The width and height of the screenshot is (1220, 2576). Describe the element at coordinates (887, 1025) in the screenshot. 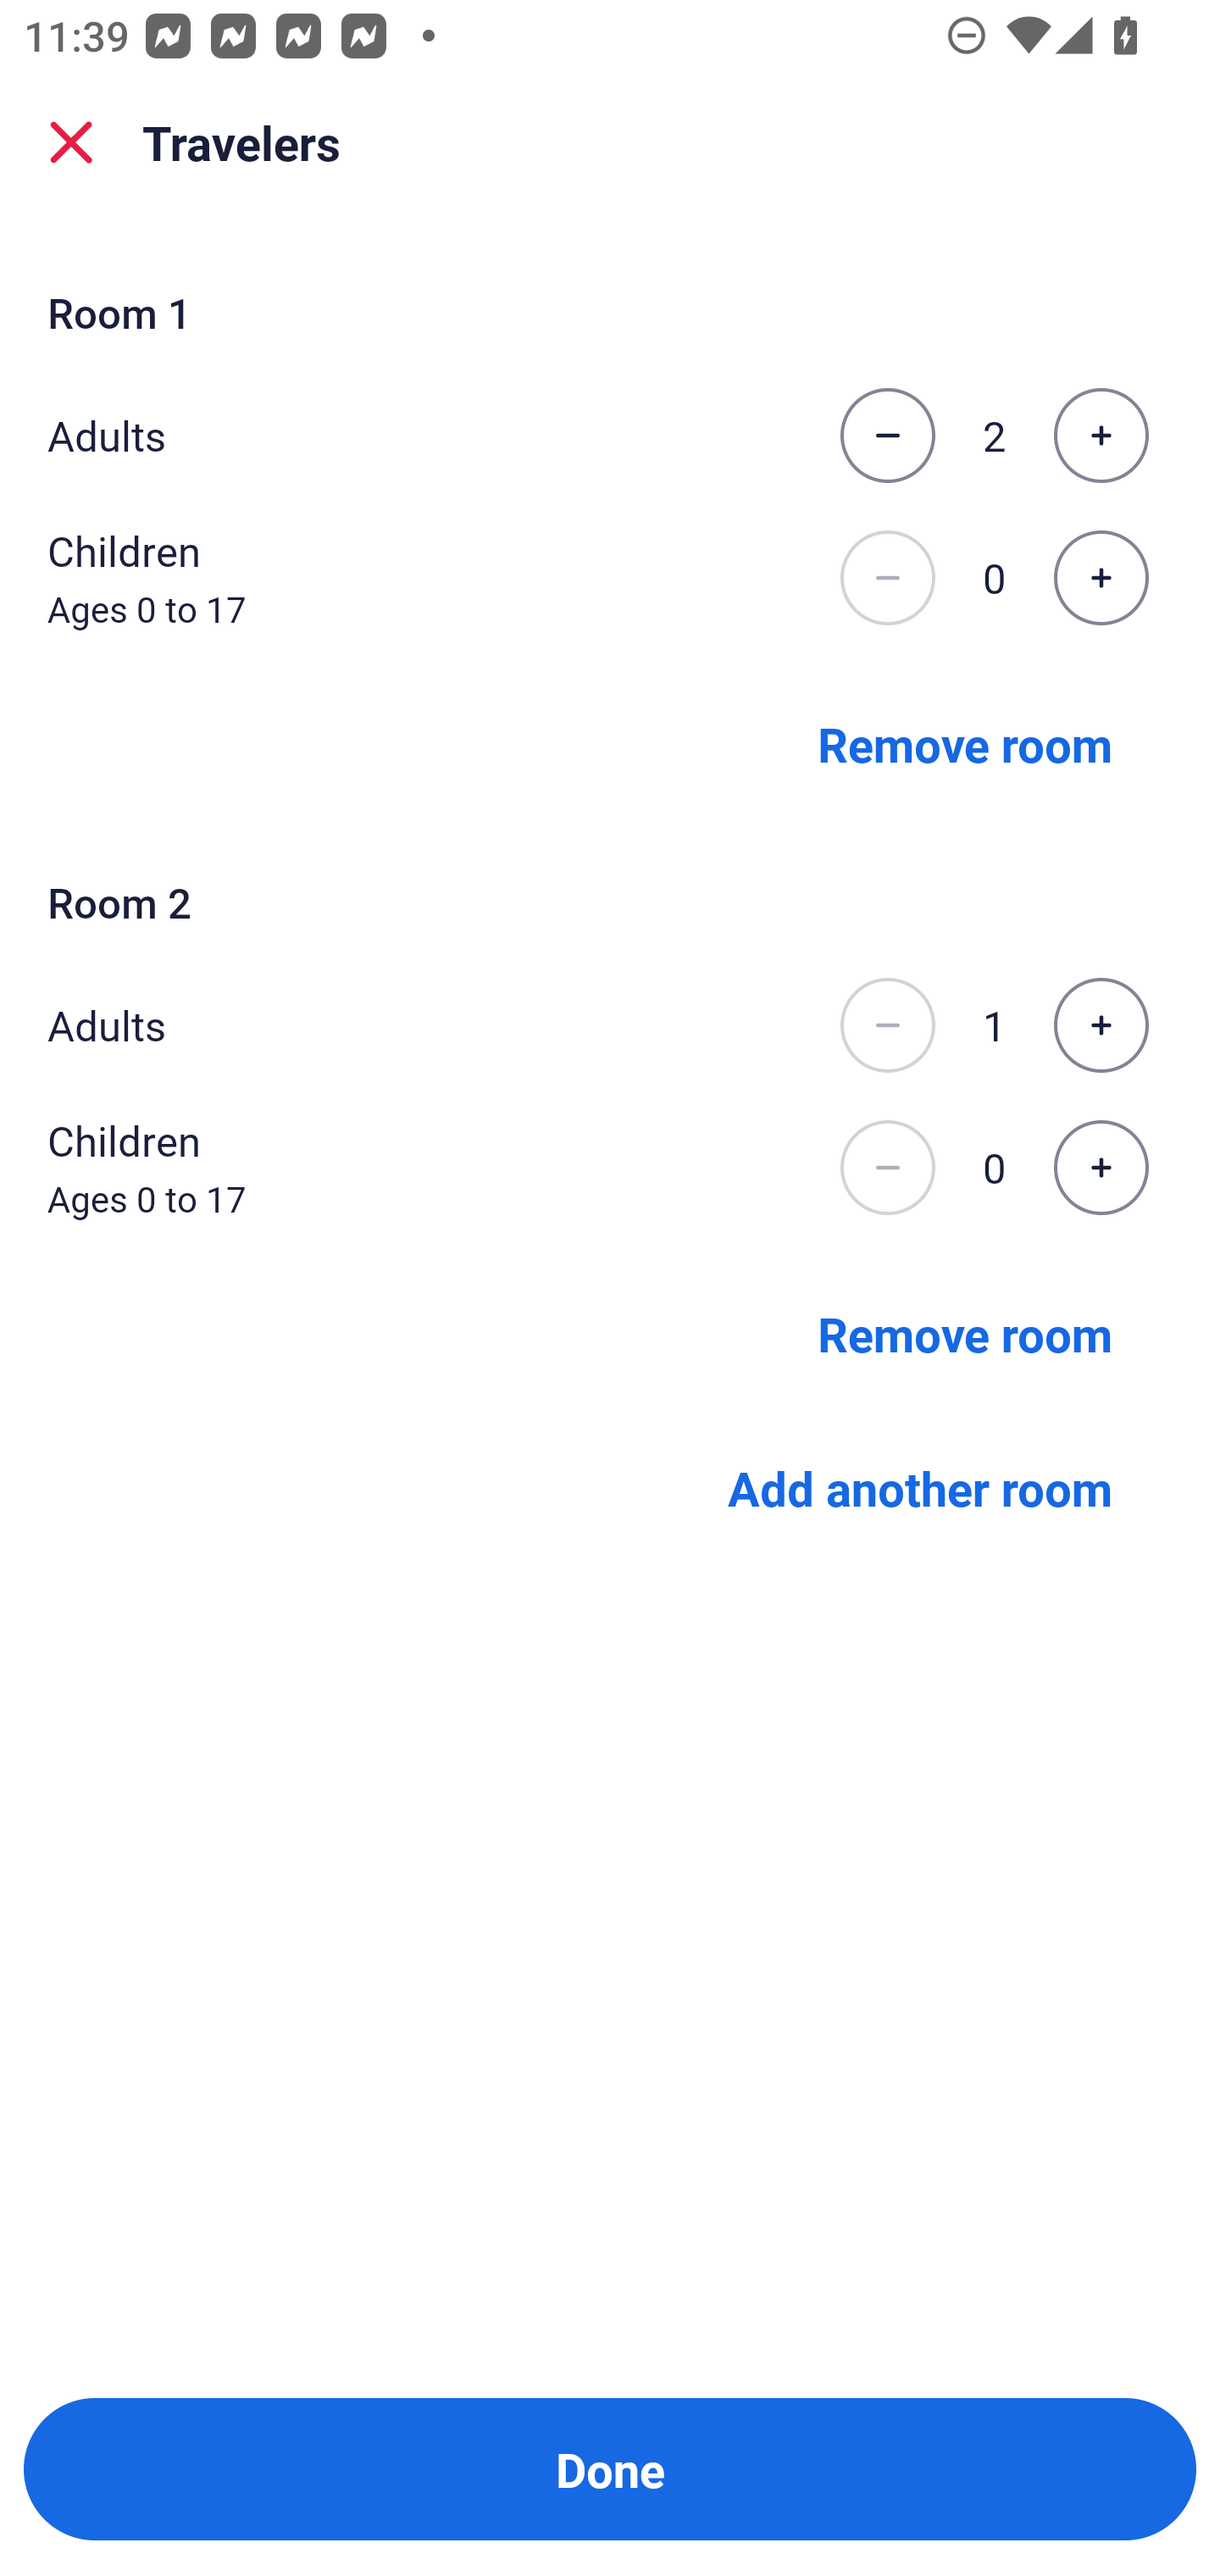

I see `Decrease the number of adults` at that location.